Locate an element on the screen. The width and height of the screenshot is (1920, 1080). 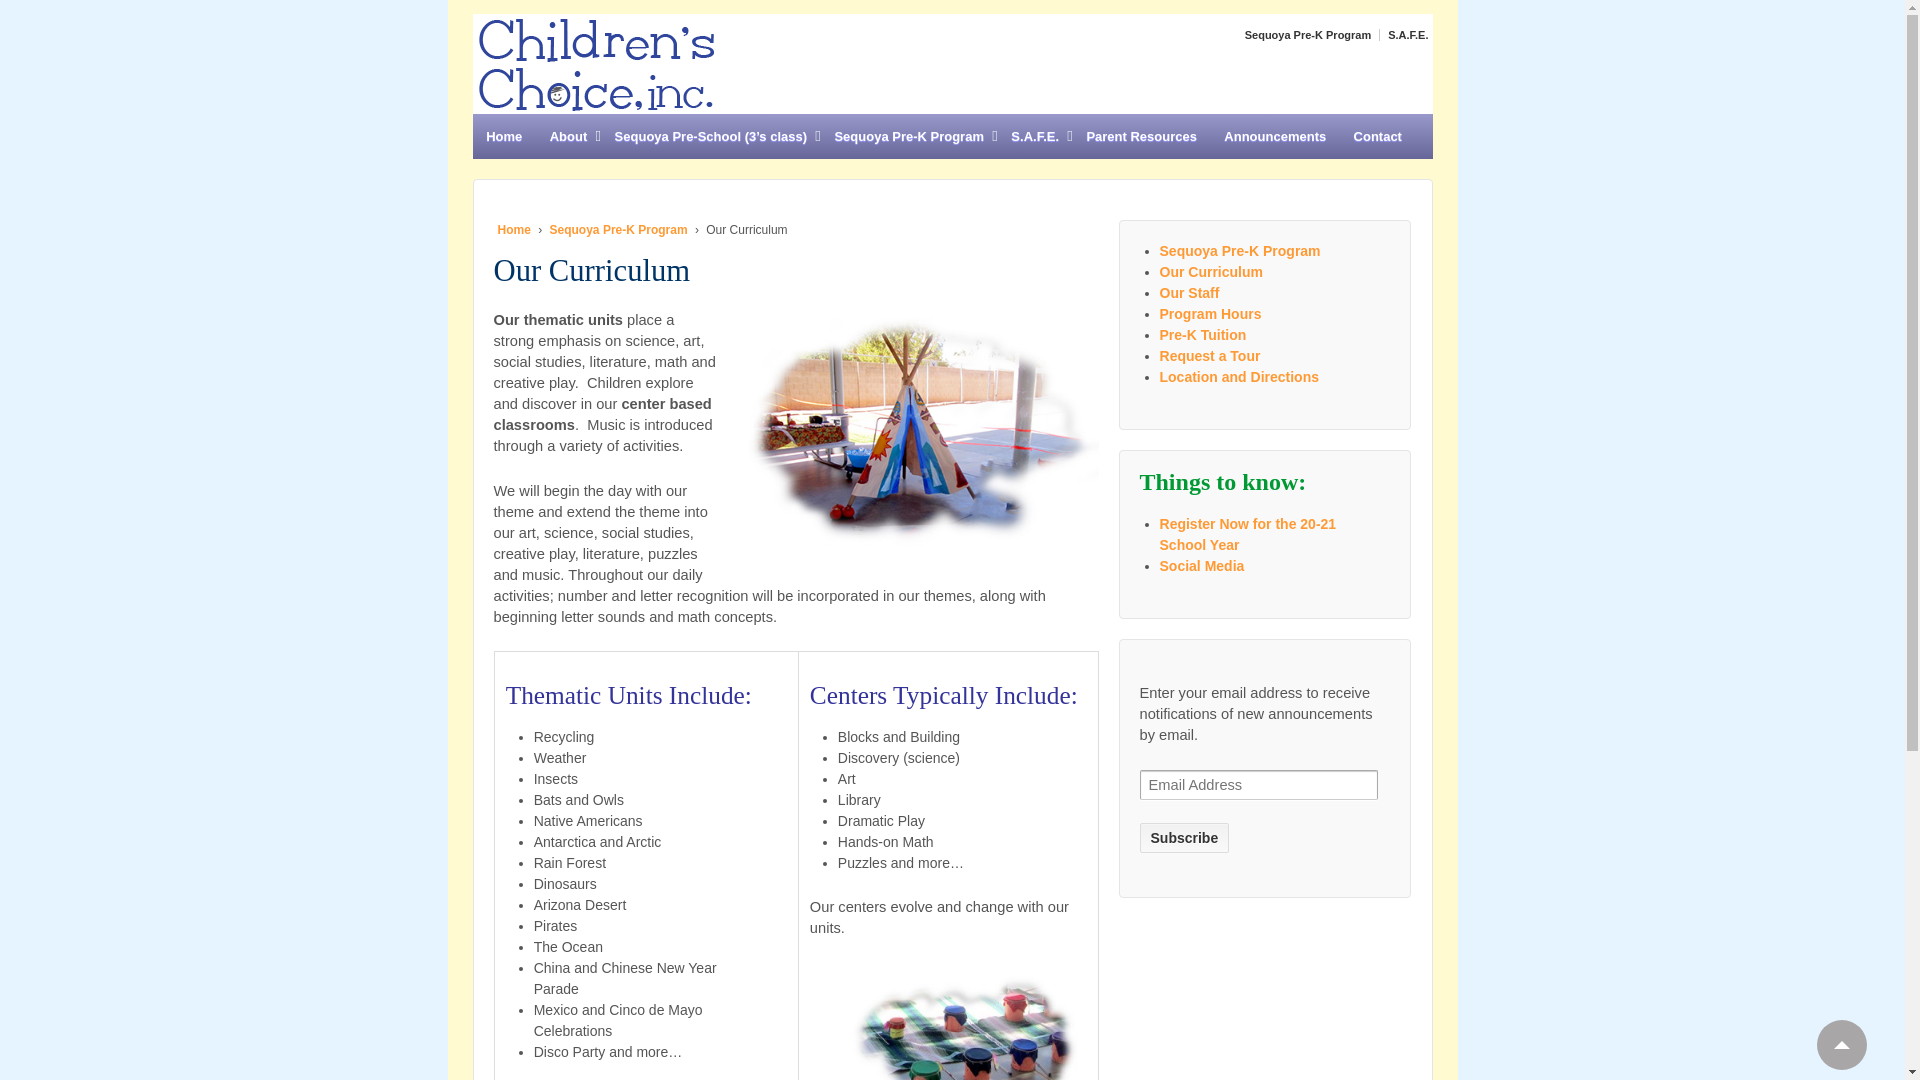
Parent Resources is located at coordinates (1142, 136).